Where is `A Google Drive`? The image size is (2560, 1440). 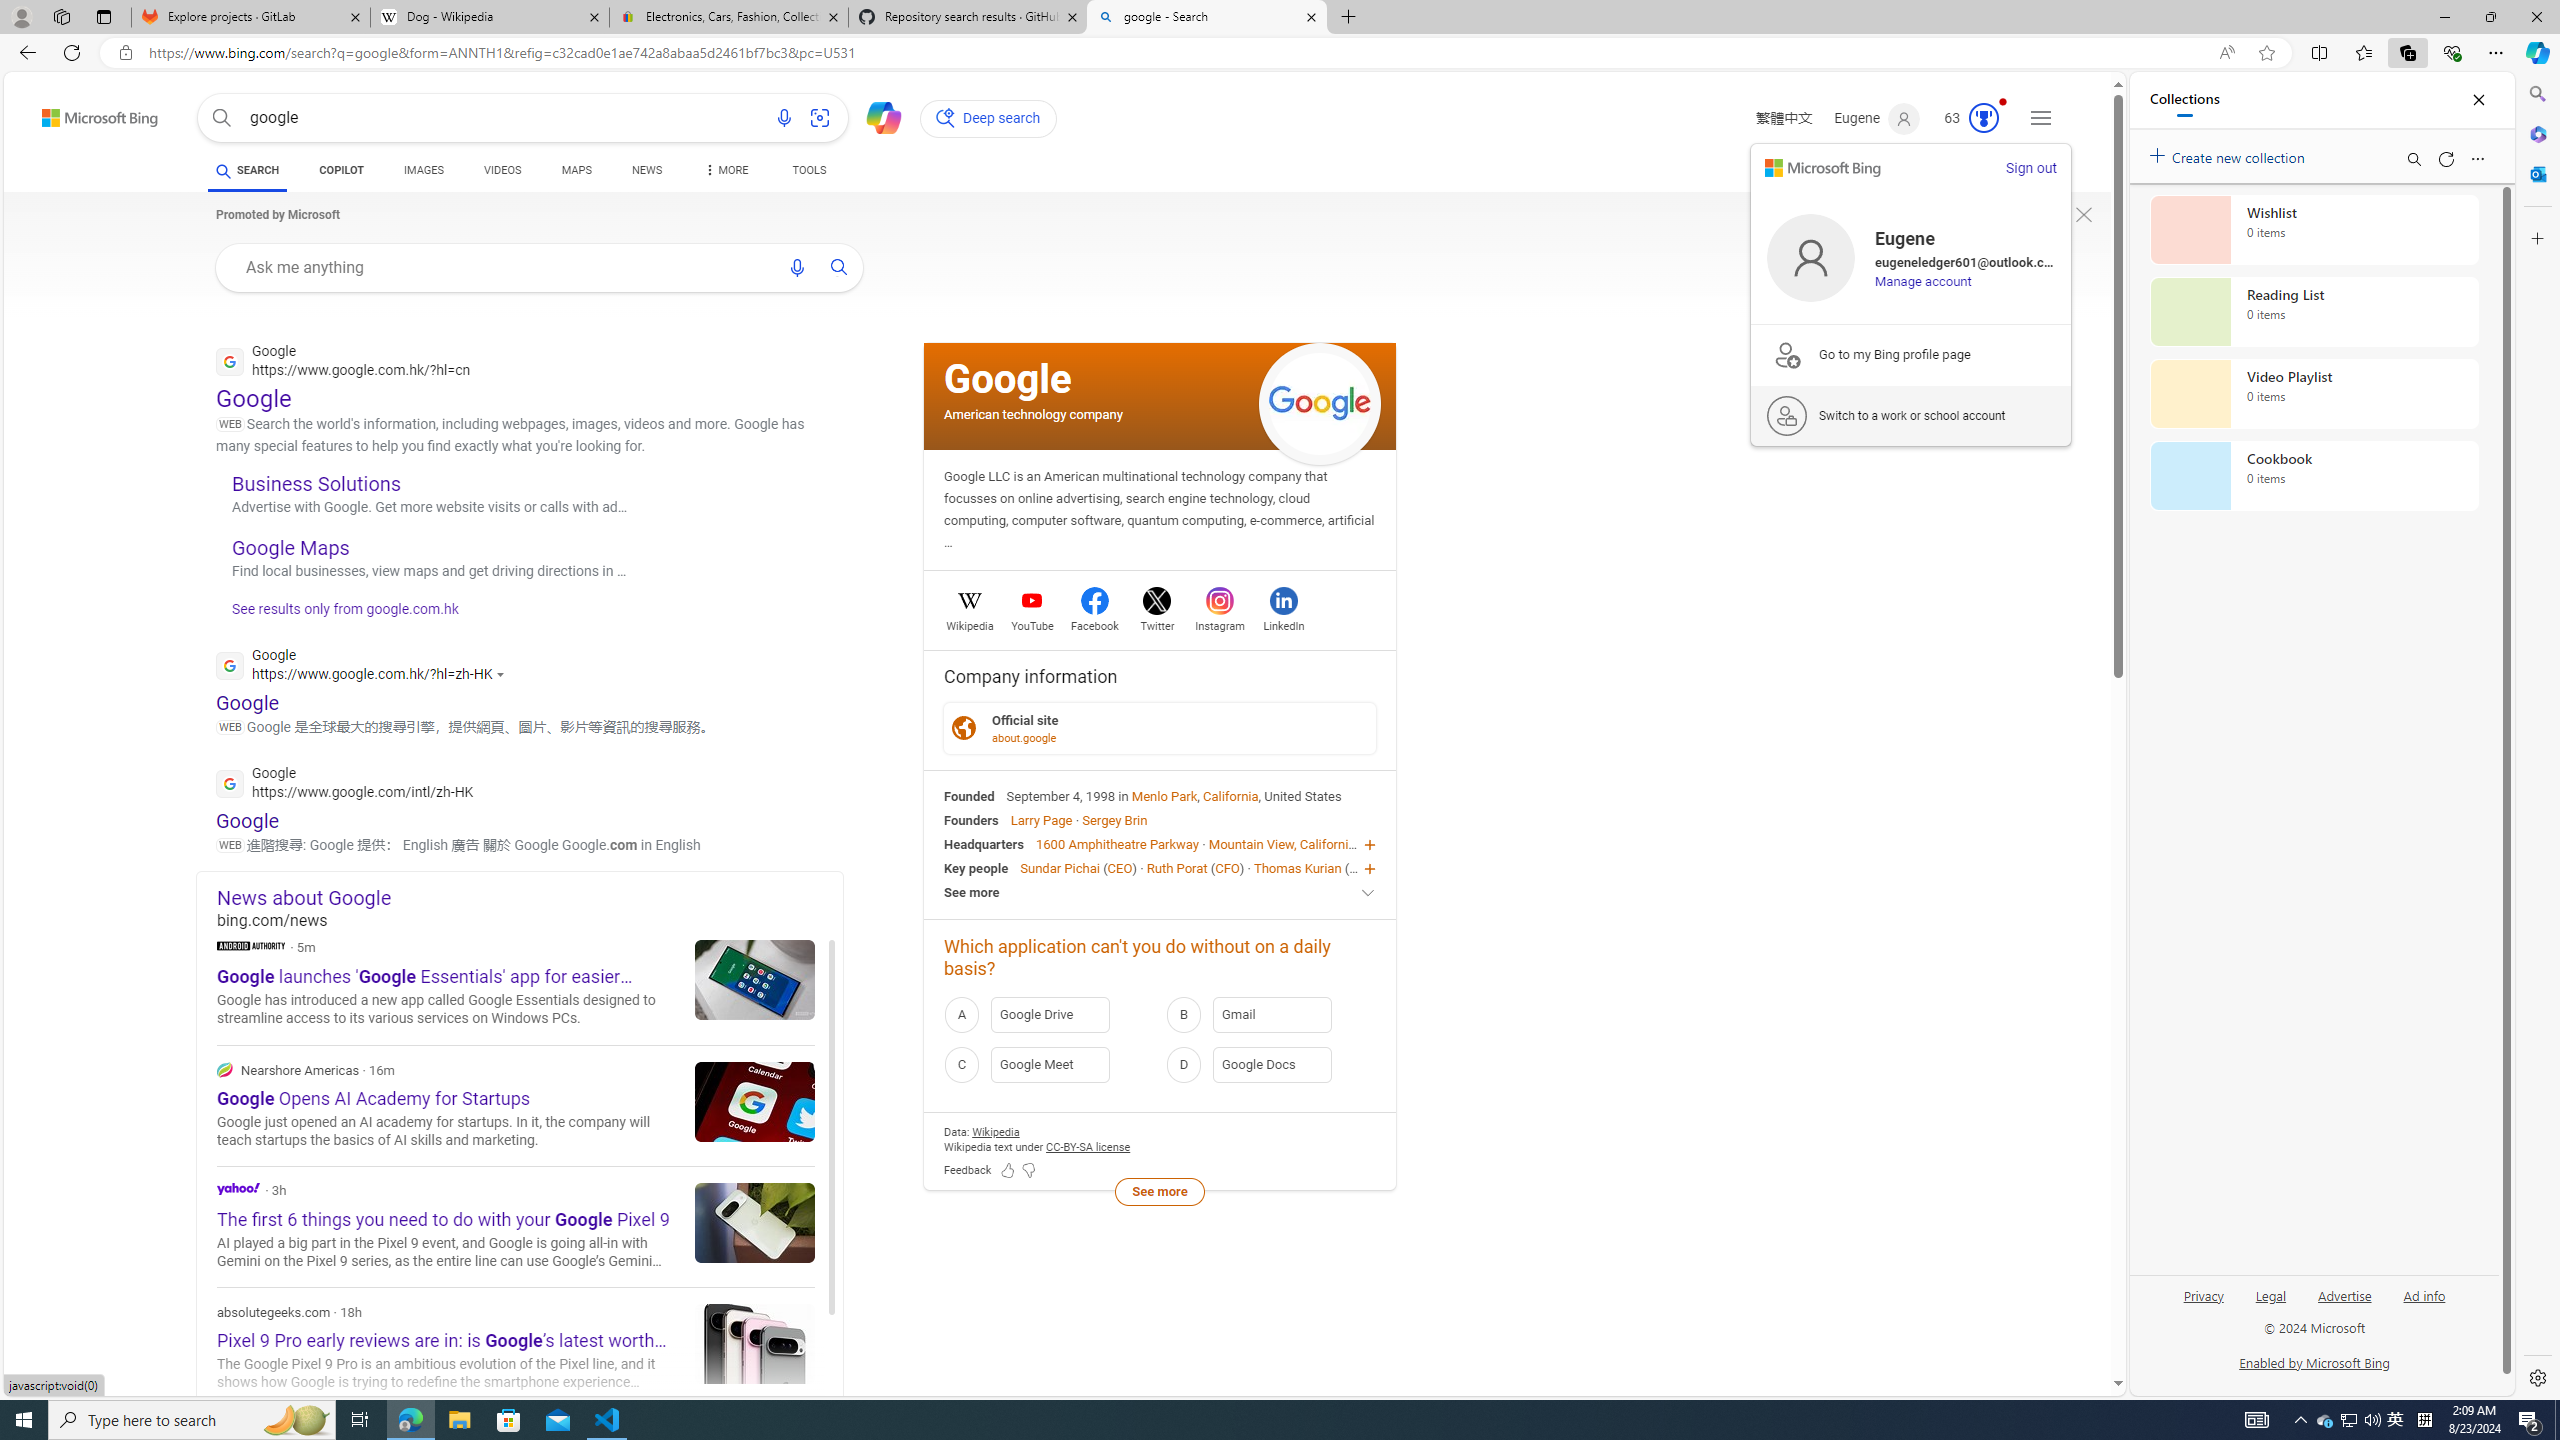
A Google Drive is located at coordinates (1049, 1014).